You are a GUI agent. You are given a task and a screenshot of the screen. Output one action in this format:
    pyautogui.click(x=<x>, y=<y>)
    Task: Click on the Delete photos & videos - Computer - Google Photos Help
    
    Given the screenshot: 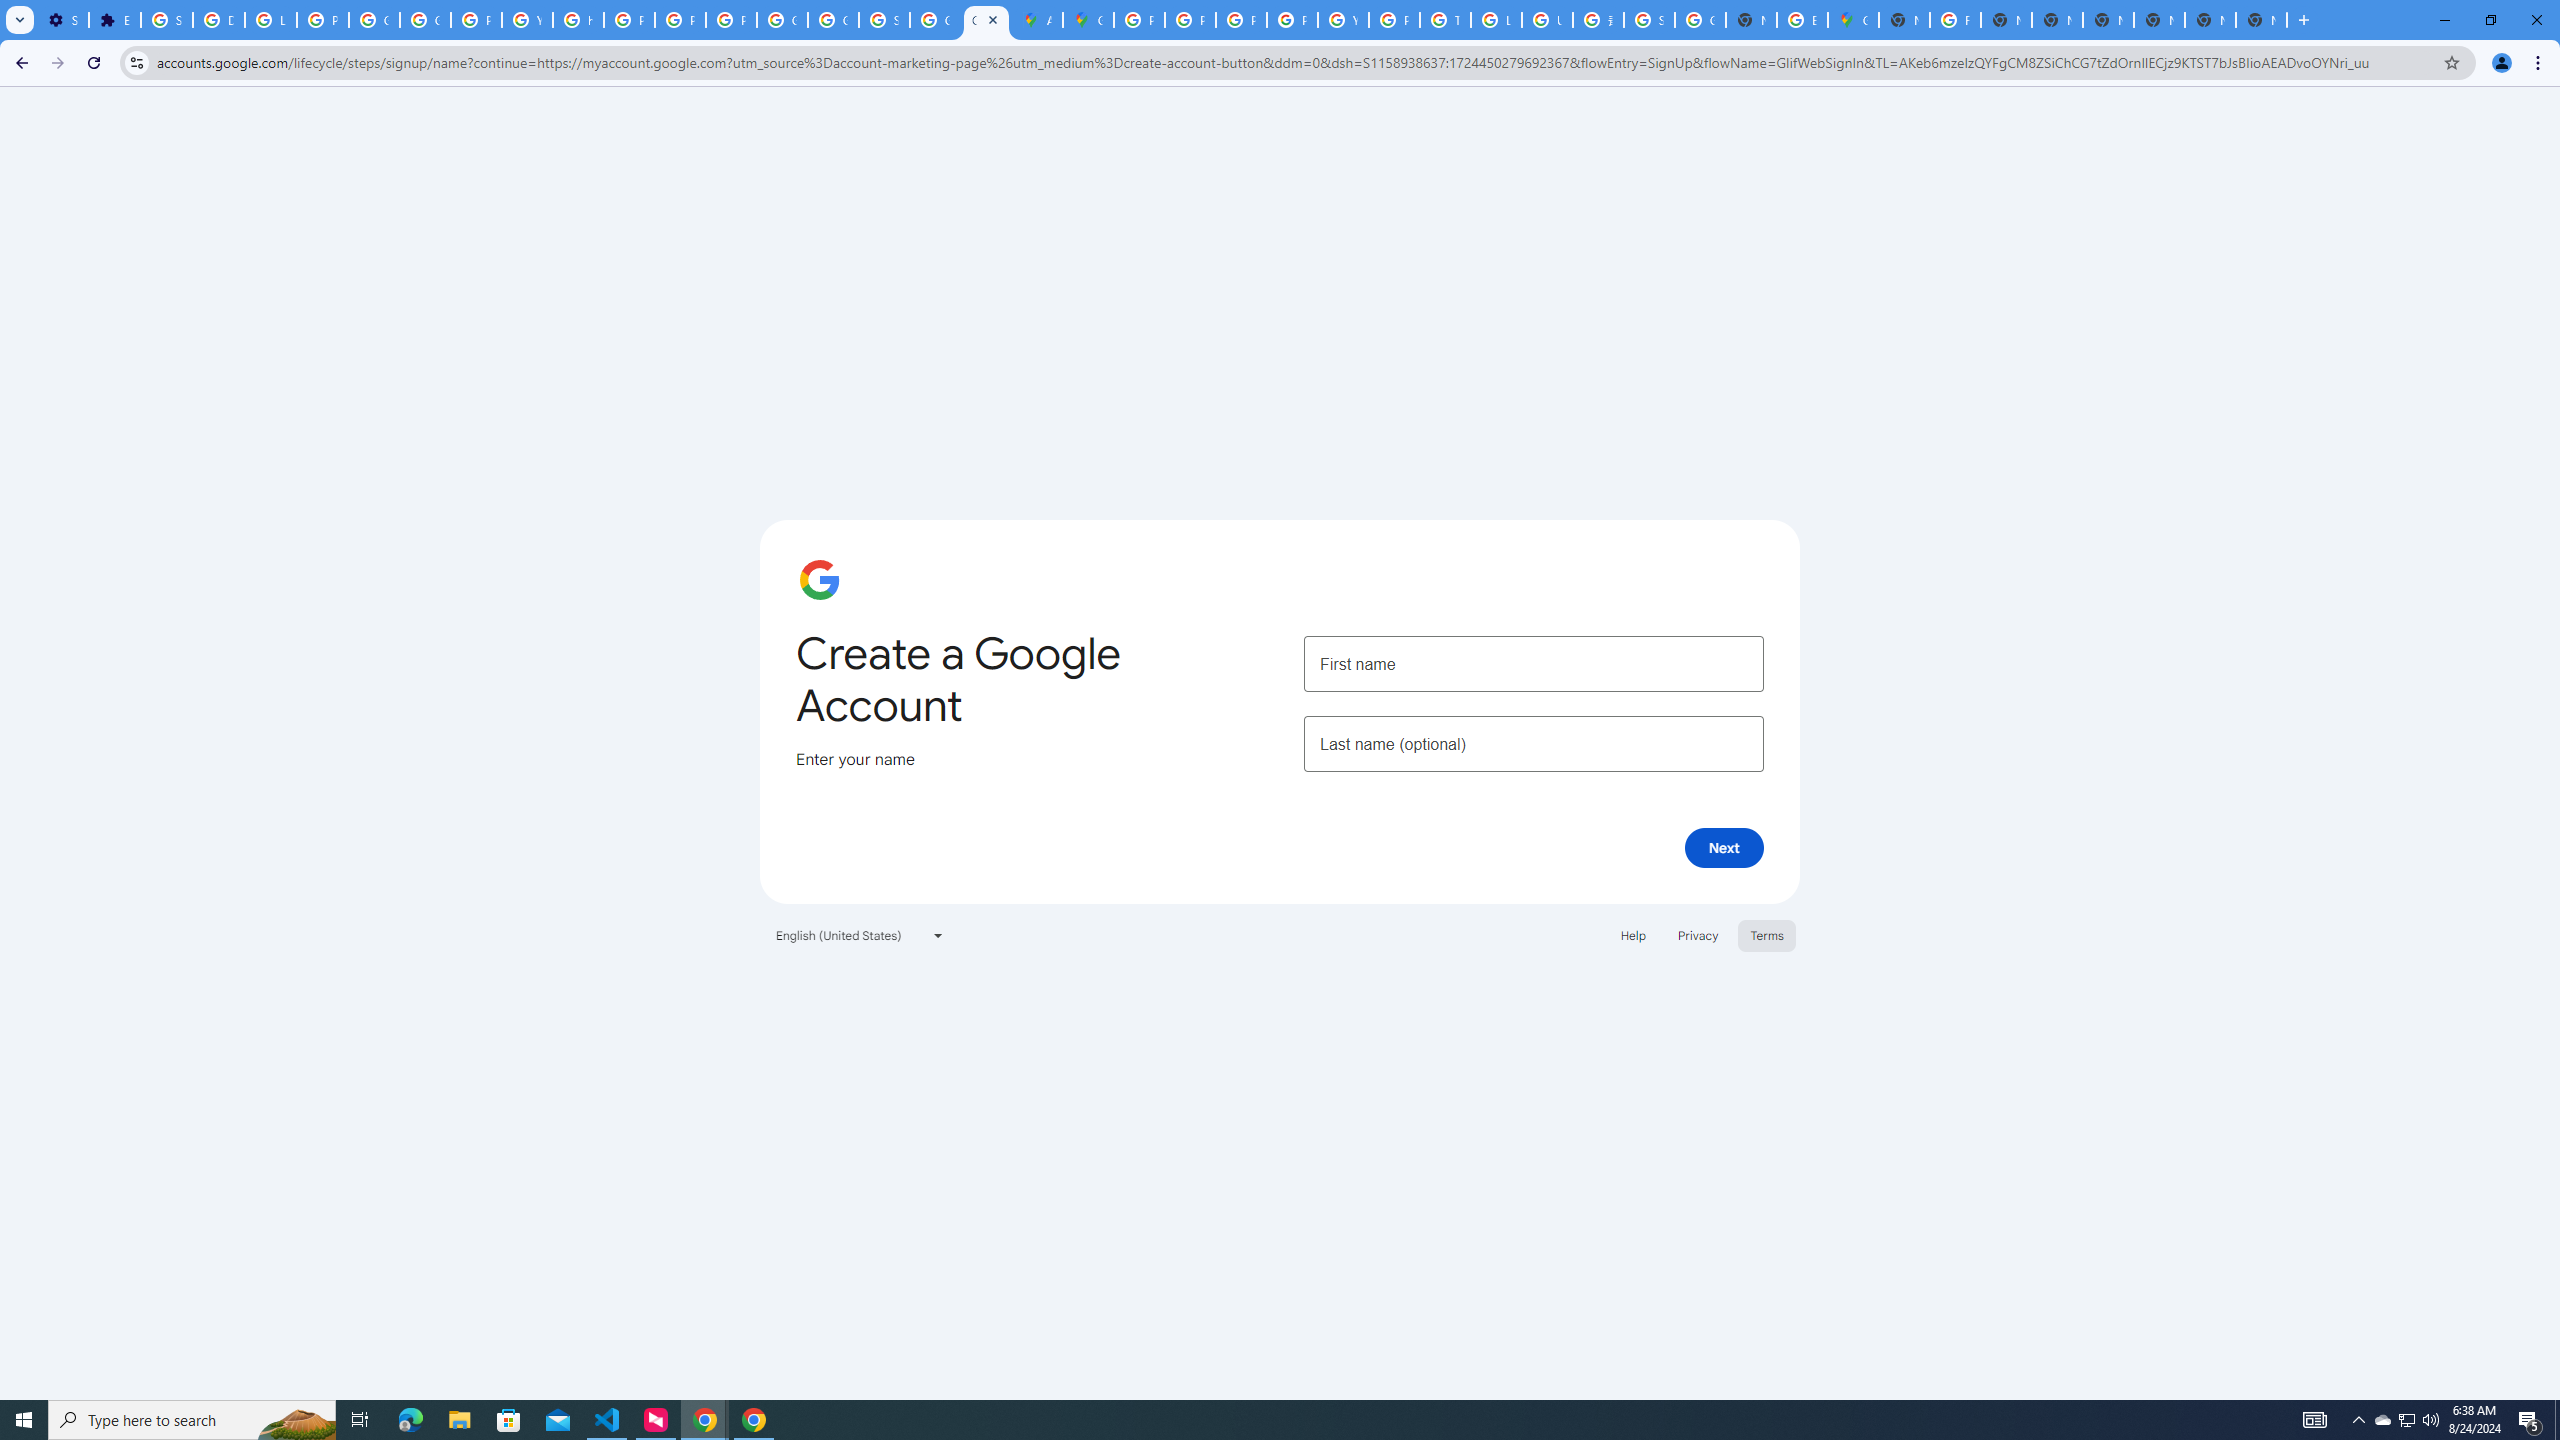 What is the action you would take?
    pyautogui.click(x=218, y=20)
    